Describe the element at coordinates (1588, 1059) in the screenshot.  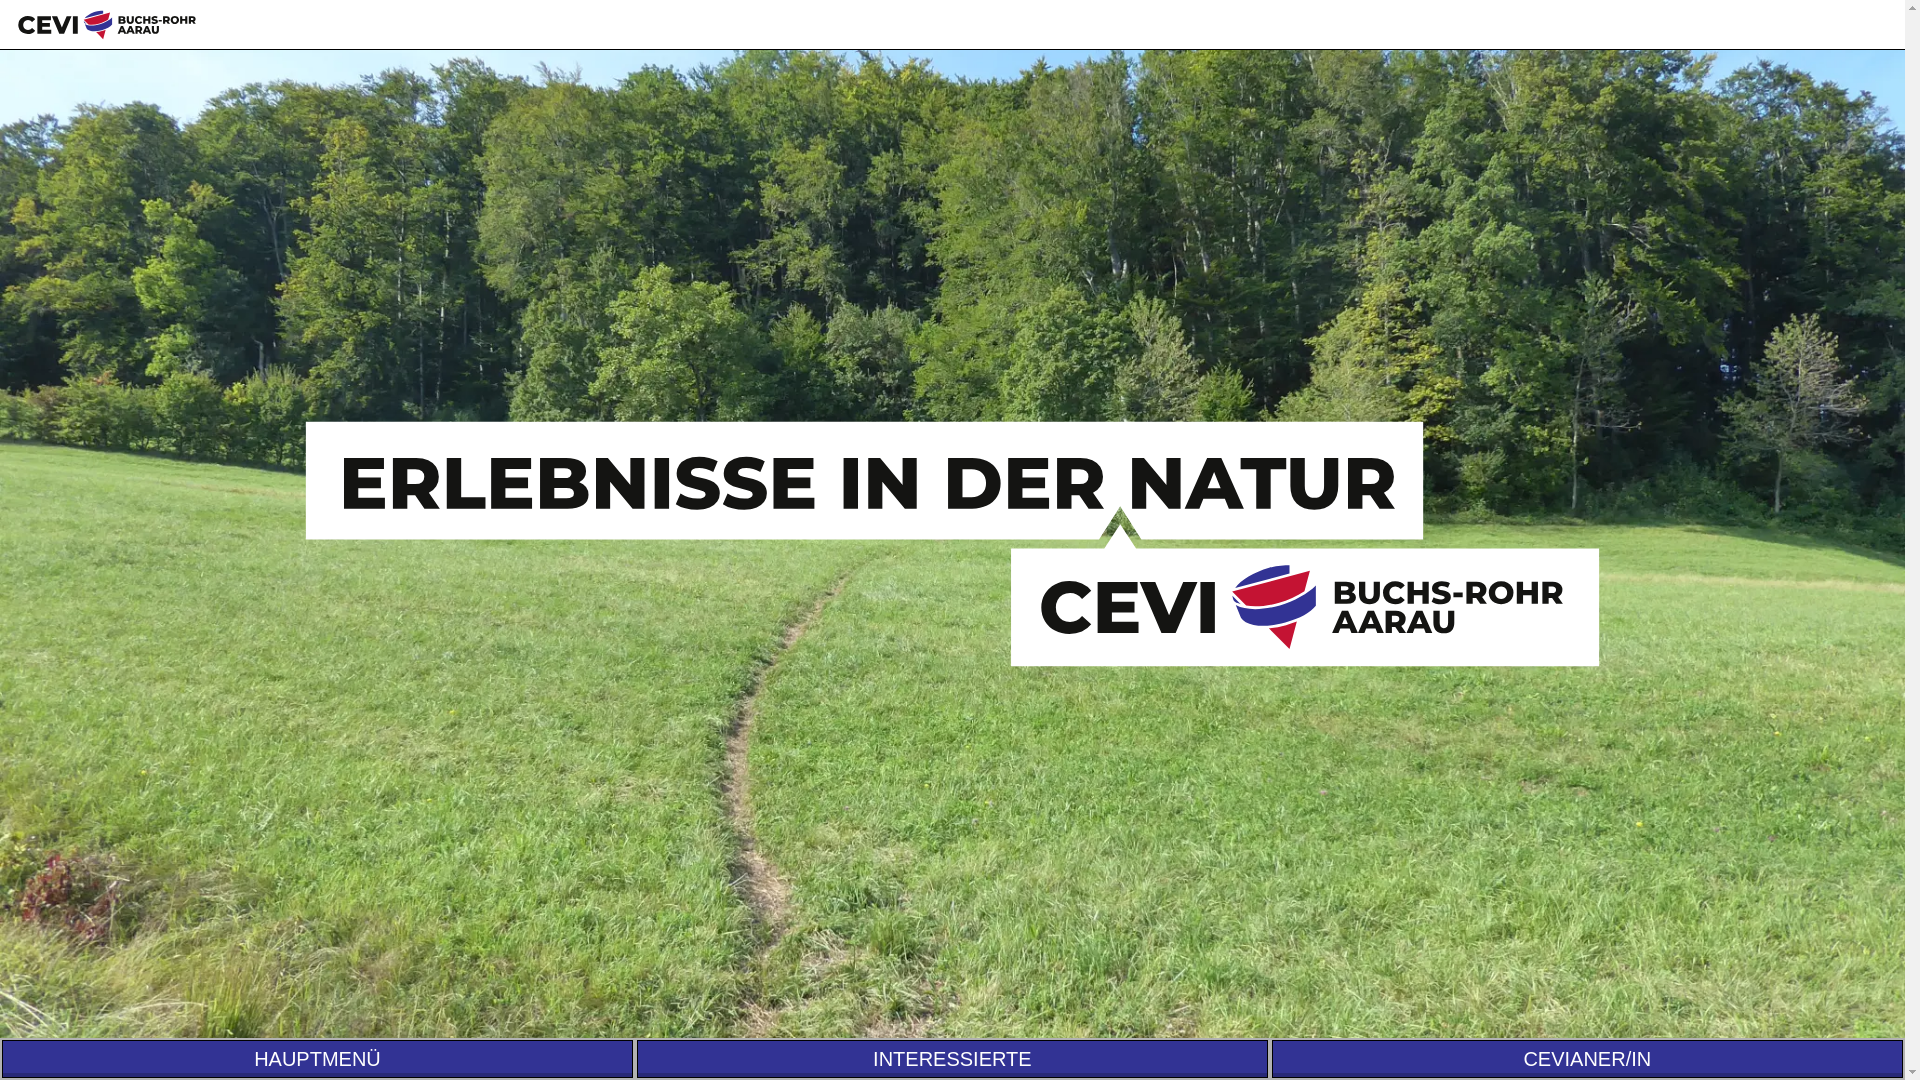
I see `CEVIANER/IN` at that location.